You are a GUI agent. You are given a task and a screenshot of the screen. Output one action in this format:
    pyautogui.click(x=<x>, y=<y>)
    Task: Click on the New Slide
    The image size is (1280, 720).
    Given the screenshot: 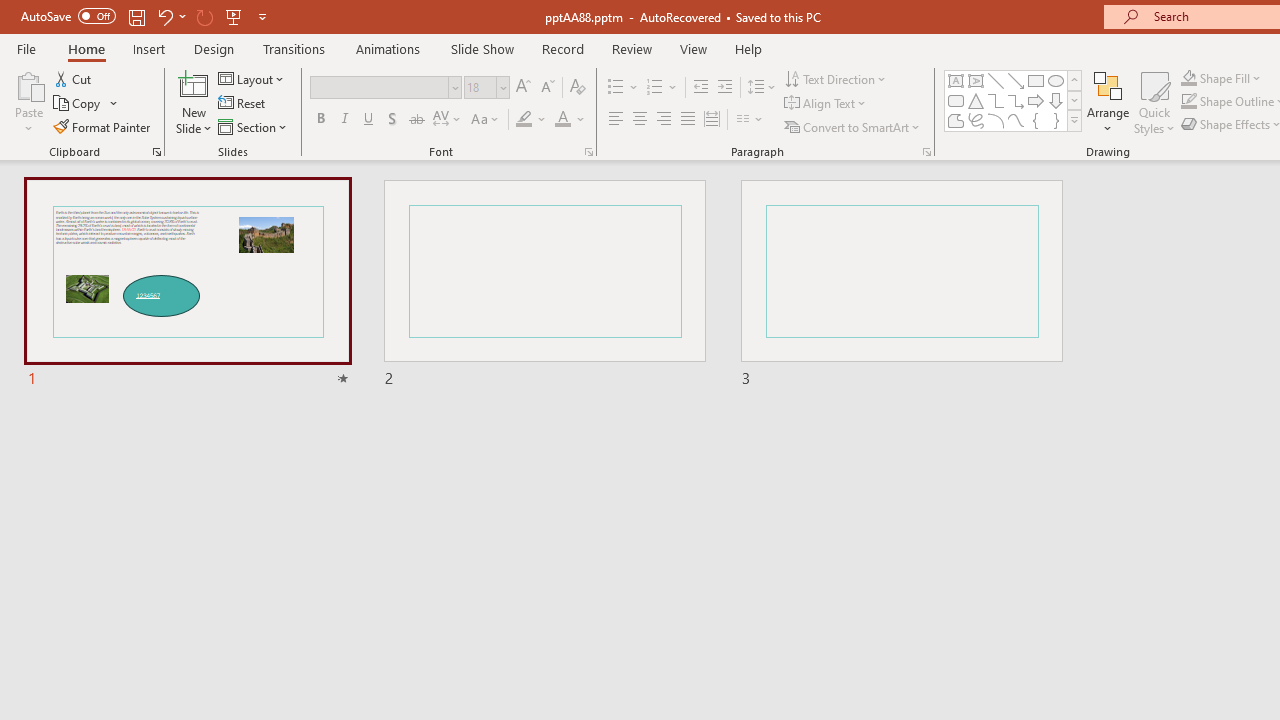 What is the action you would take?
    pyautogui.click(x=194, y=84)
    